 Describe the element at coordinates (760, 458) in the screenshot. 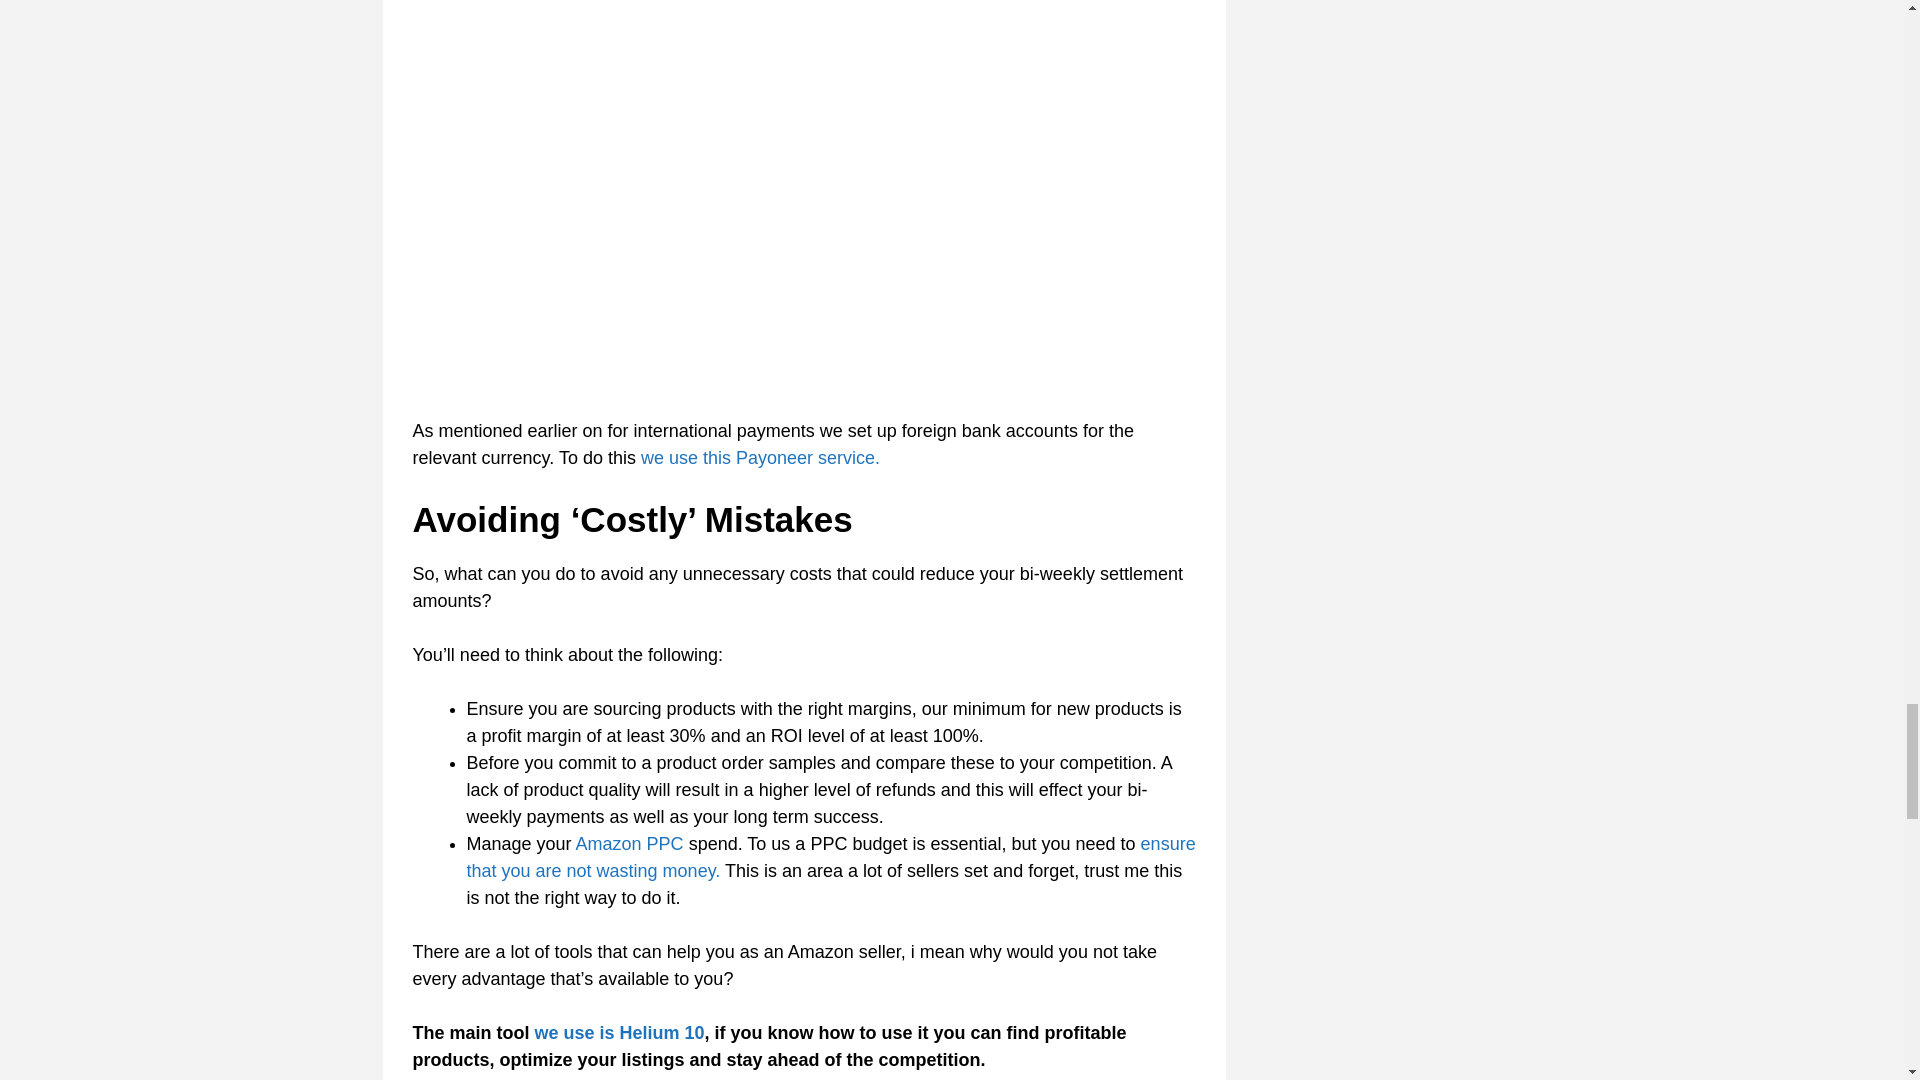

I see `we use this Payoneer service.` at that location.